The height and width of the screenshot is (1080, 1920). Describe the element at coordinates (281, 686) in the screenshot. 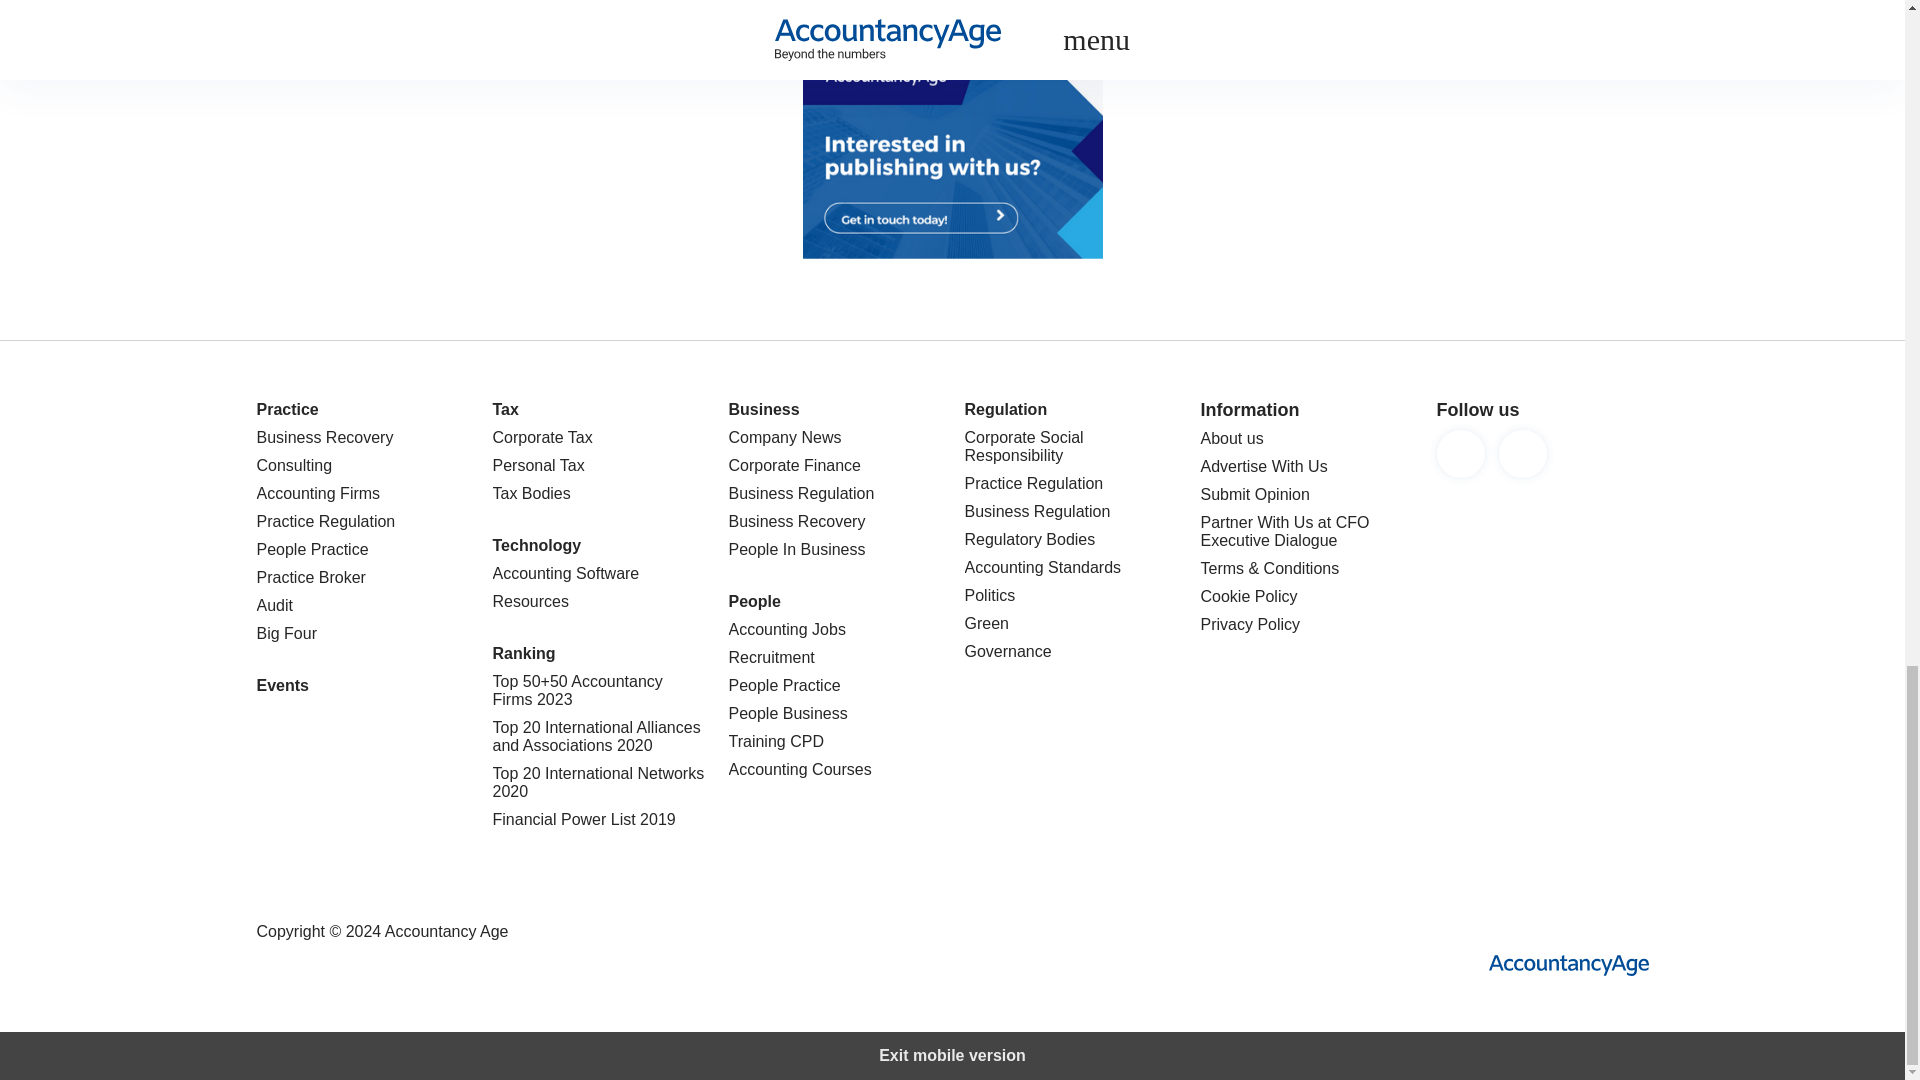

I see `Events` at that location.